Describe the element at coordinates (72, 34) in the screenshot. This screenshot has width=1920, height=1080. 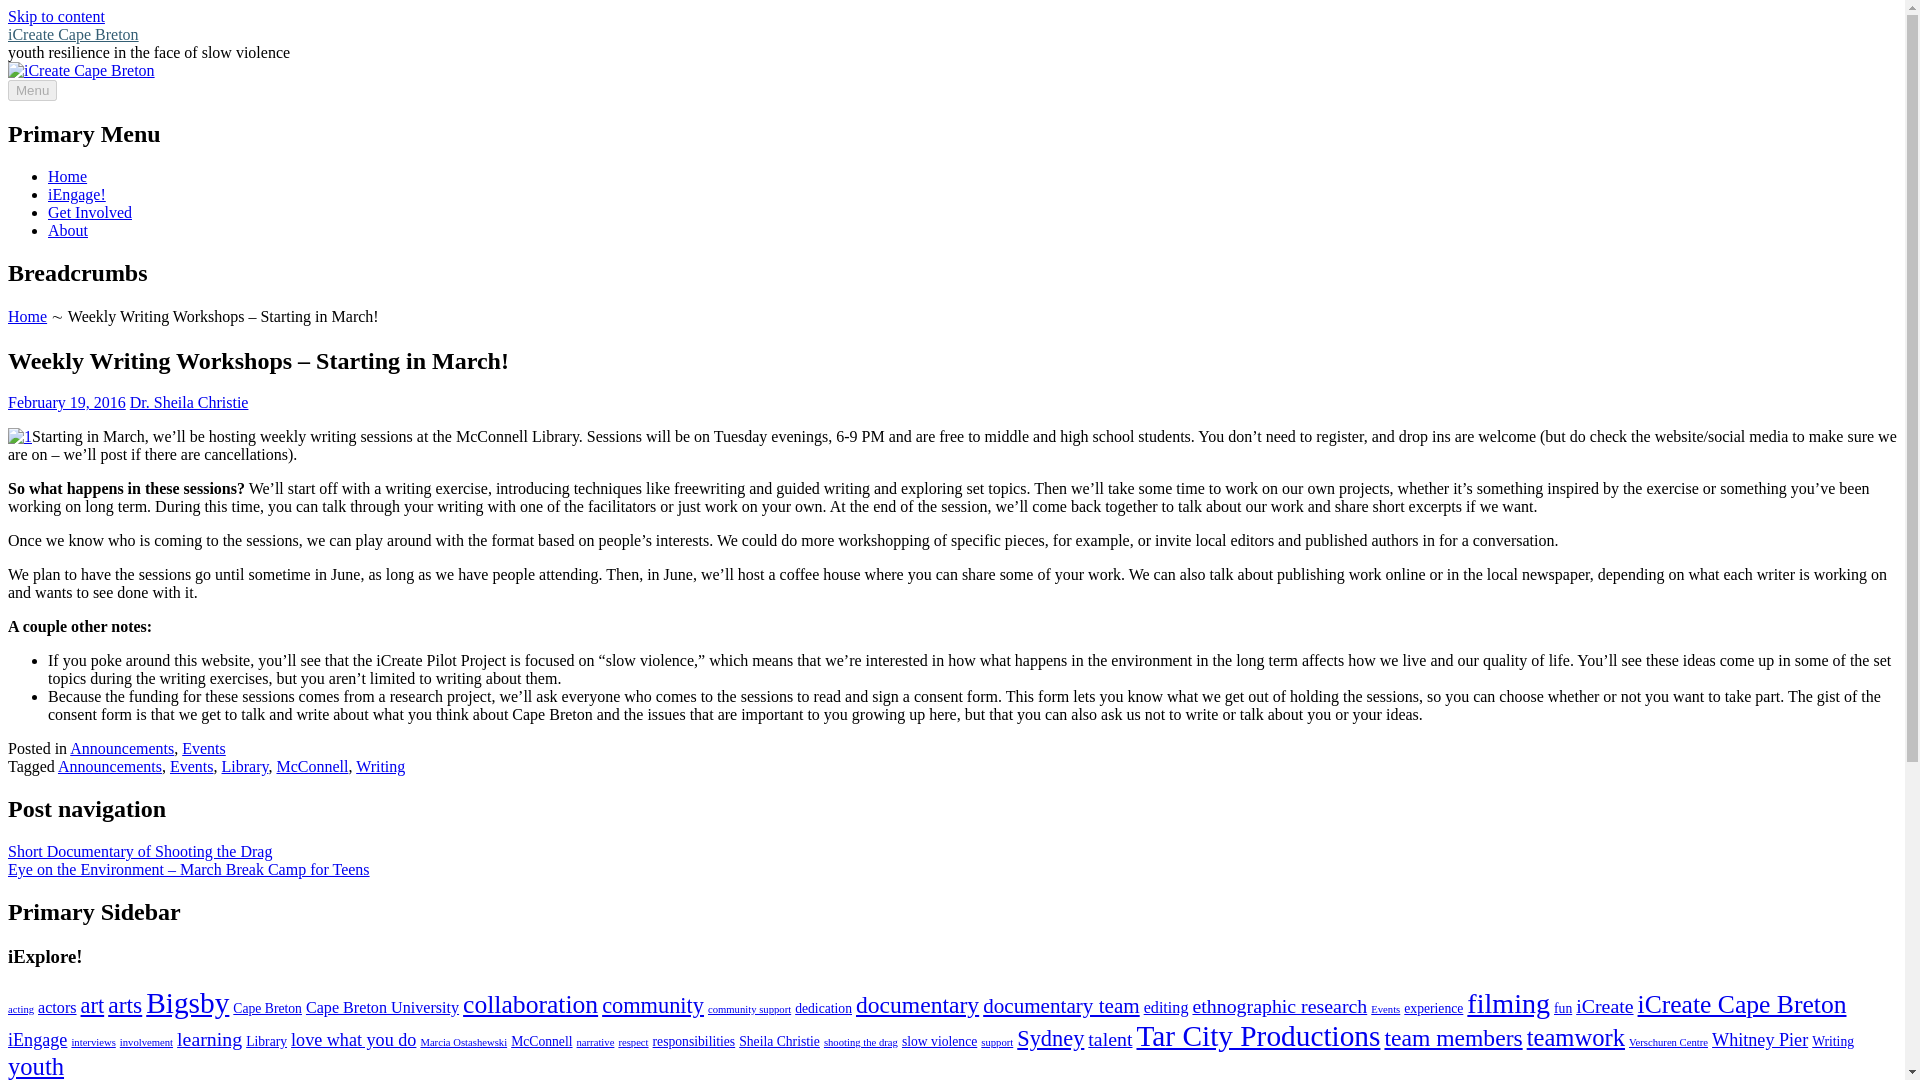
I see `iCreate Cape Breton` at that location.